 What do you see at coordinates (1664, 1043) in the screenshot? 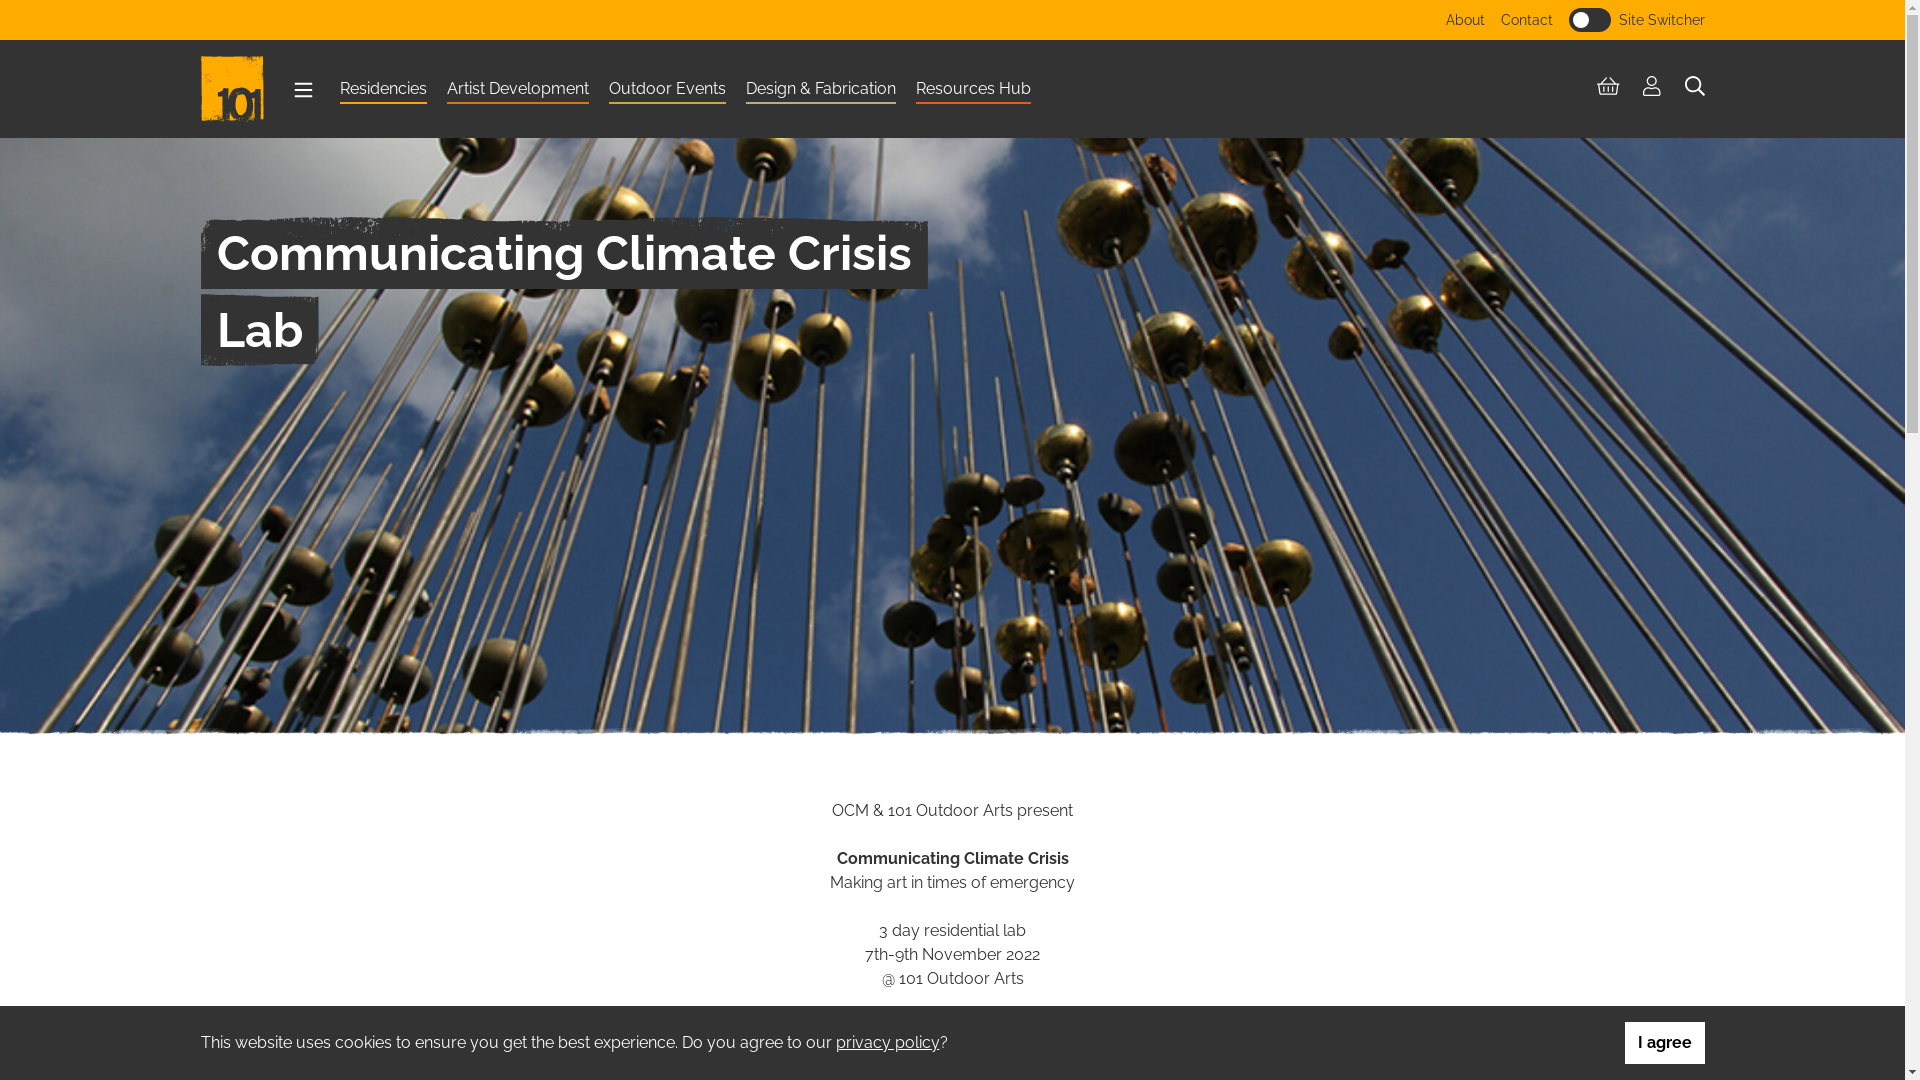
I see `I agree` at bounding box center [1664, 1043].